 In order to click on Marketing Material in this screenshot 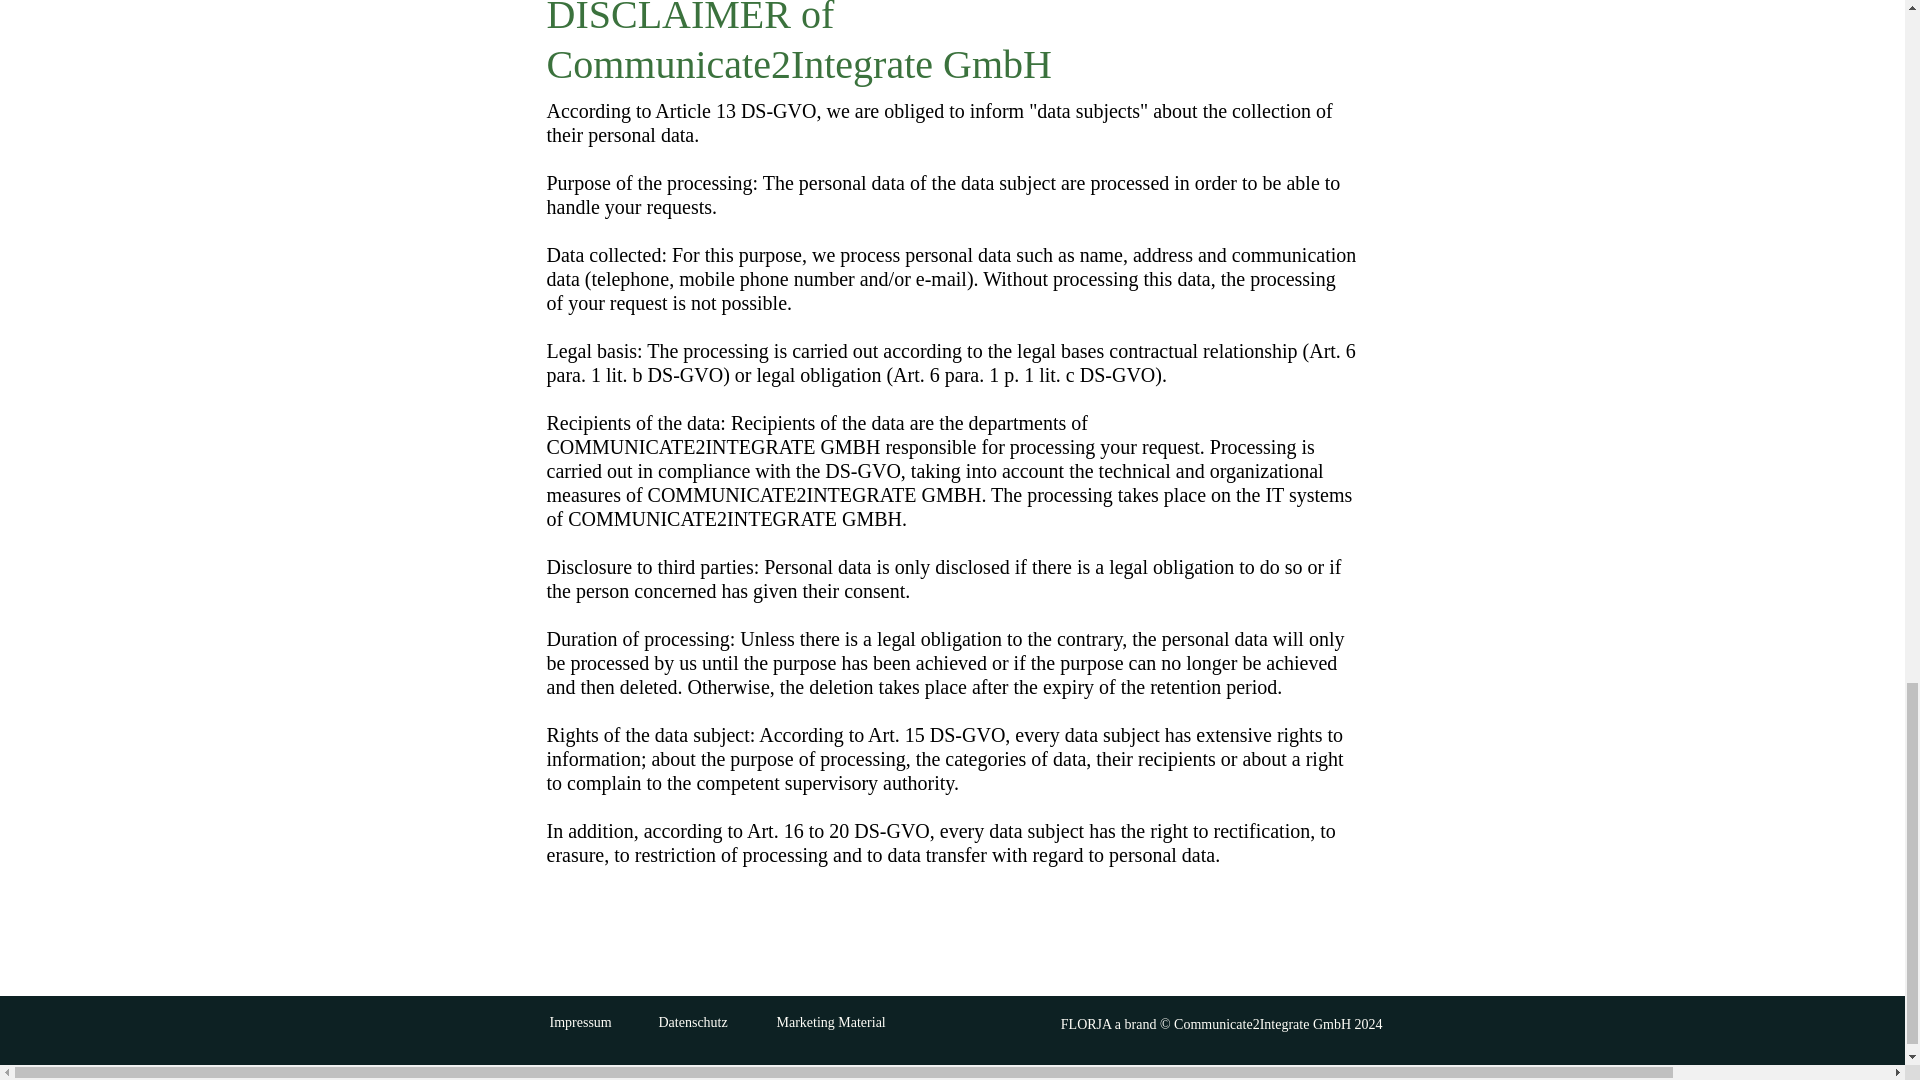, I will do `click(830, 1022)`.